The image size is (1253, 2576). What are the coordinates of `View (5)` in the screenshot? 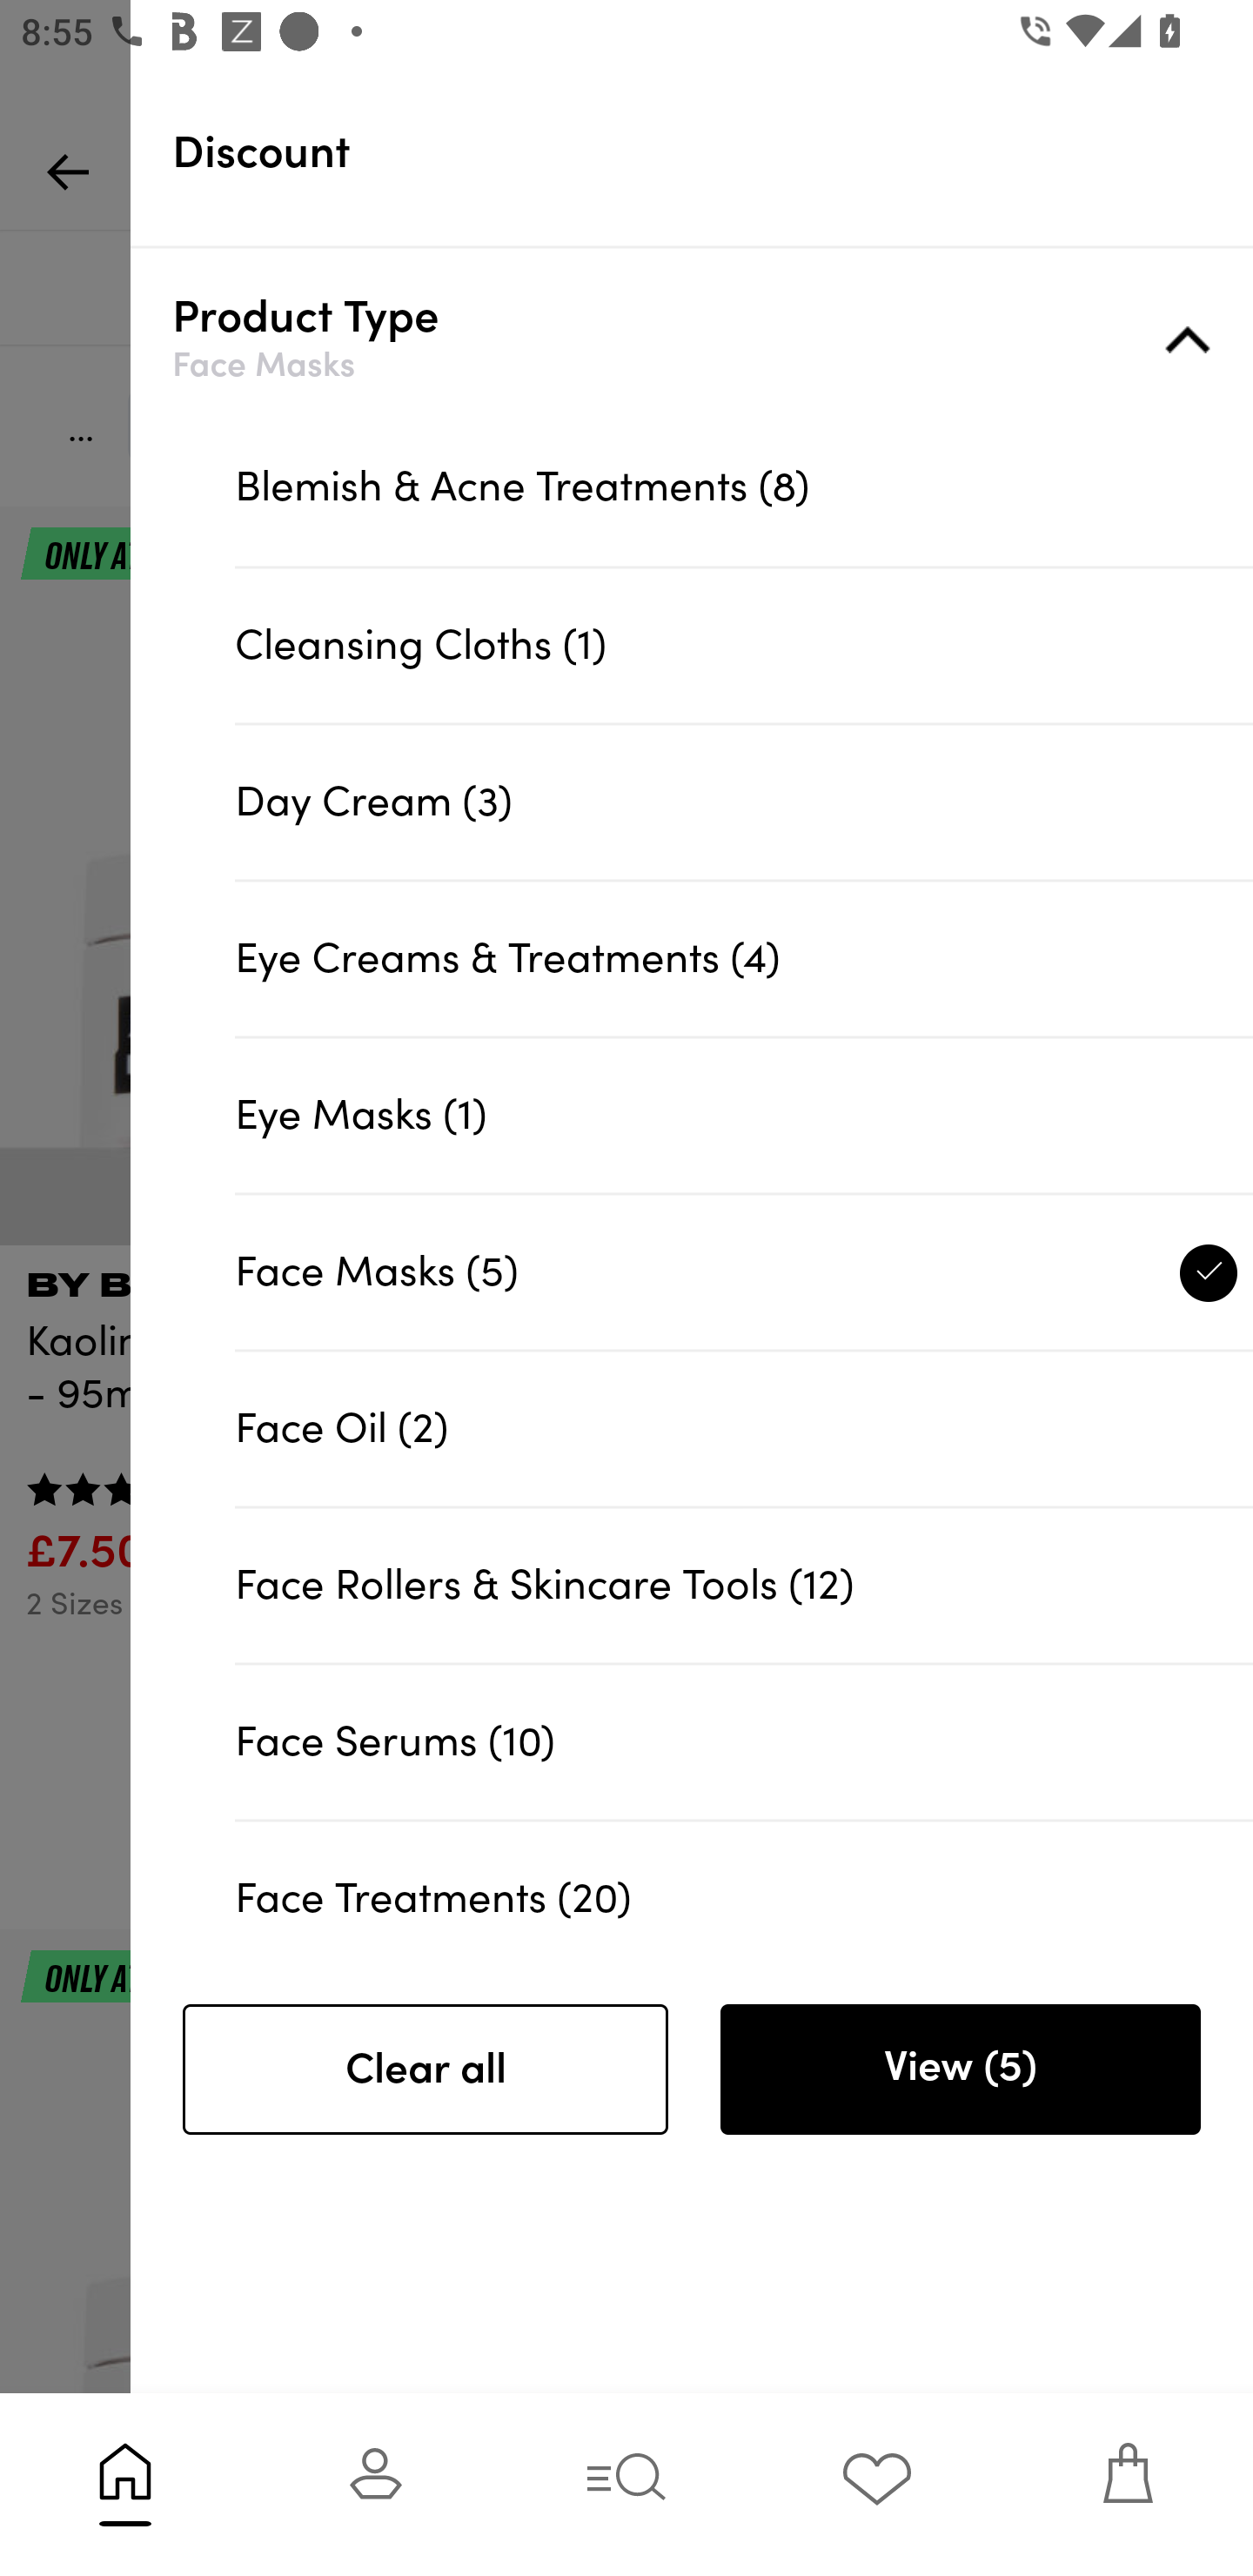 It's located at (960, 2070).